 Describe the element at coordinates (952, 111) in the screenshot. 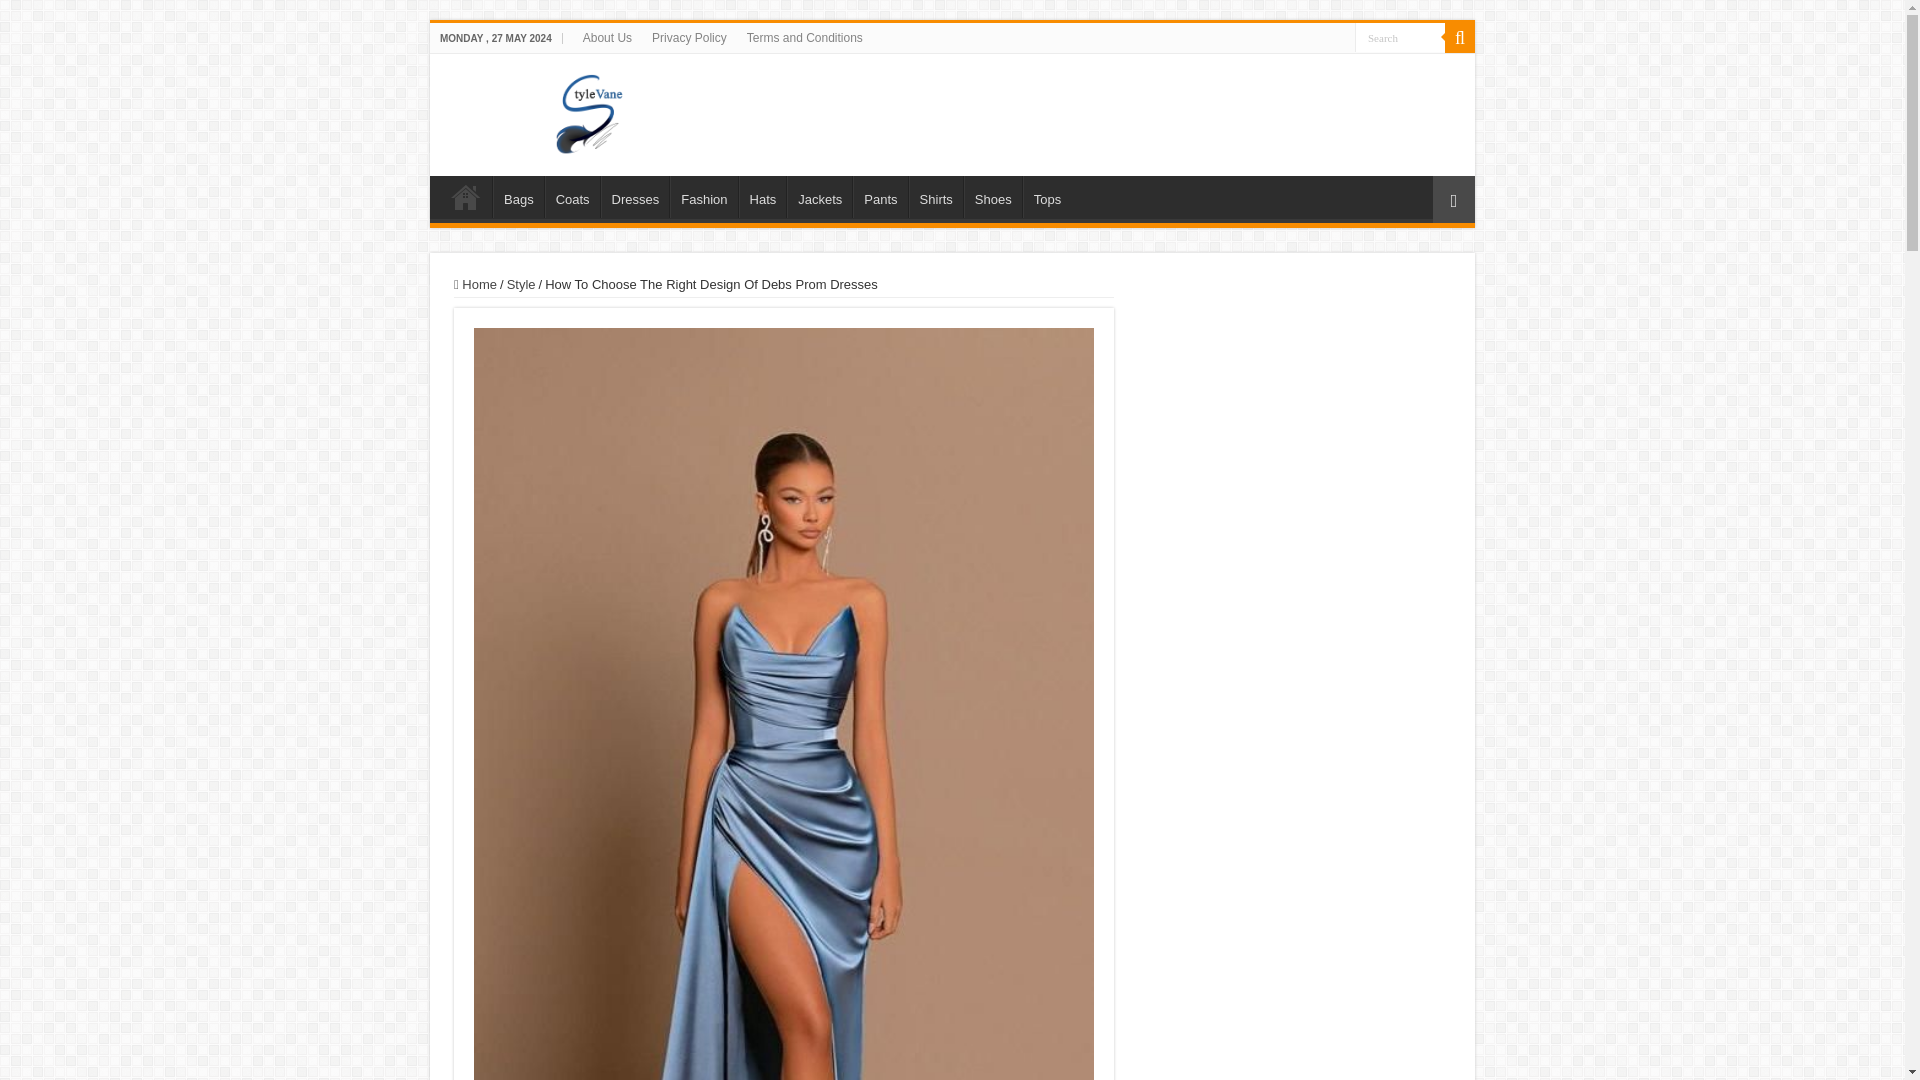

I see `stylevane.com` at that location.